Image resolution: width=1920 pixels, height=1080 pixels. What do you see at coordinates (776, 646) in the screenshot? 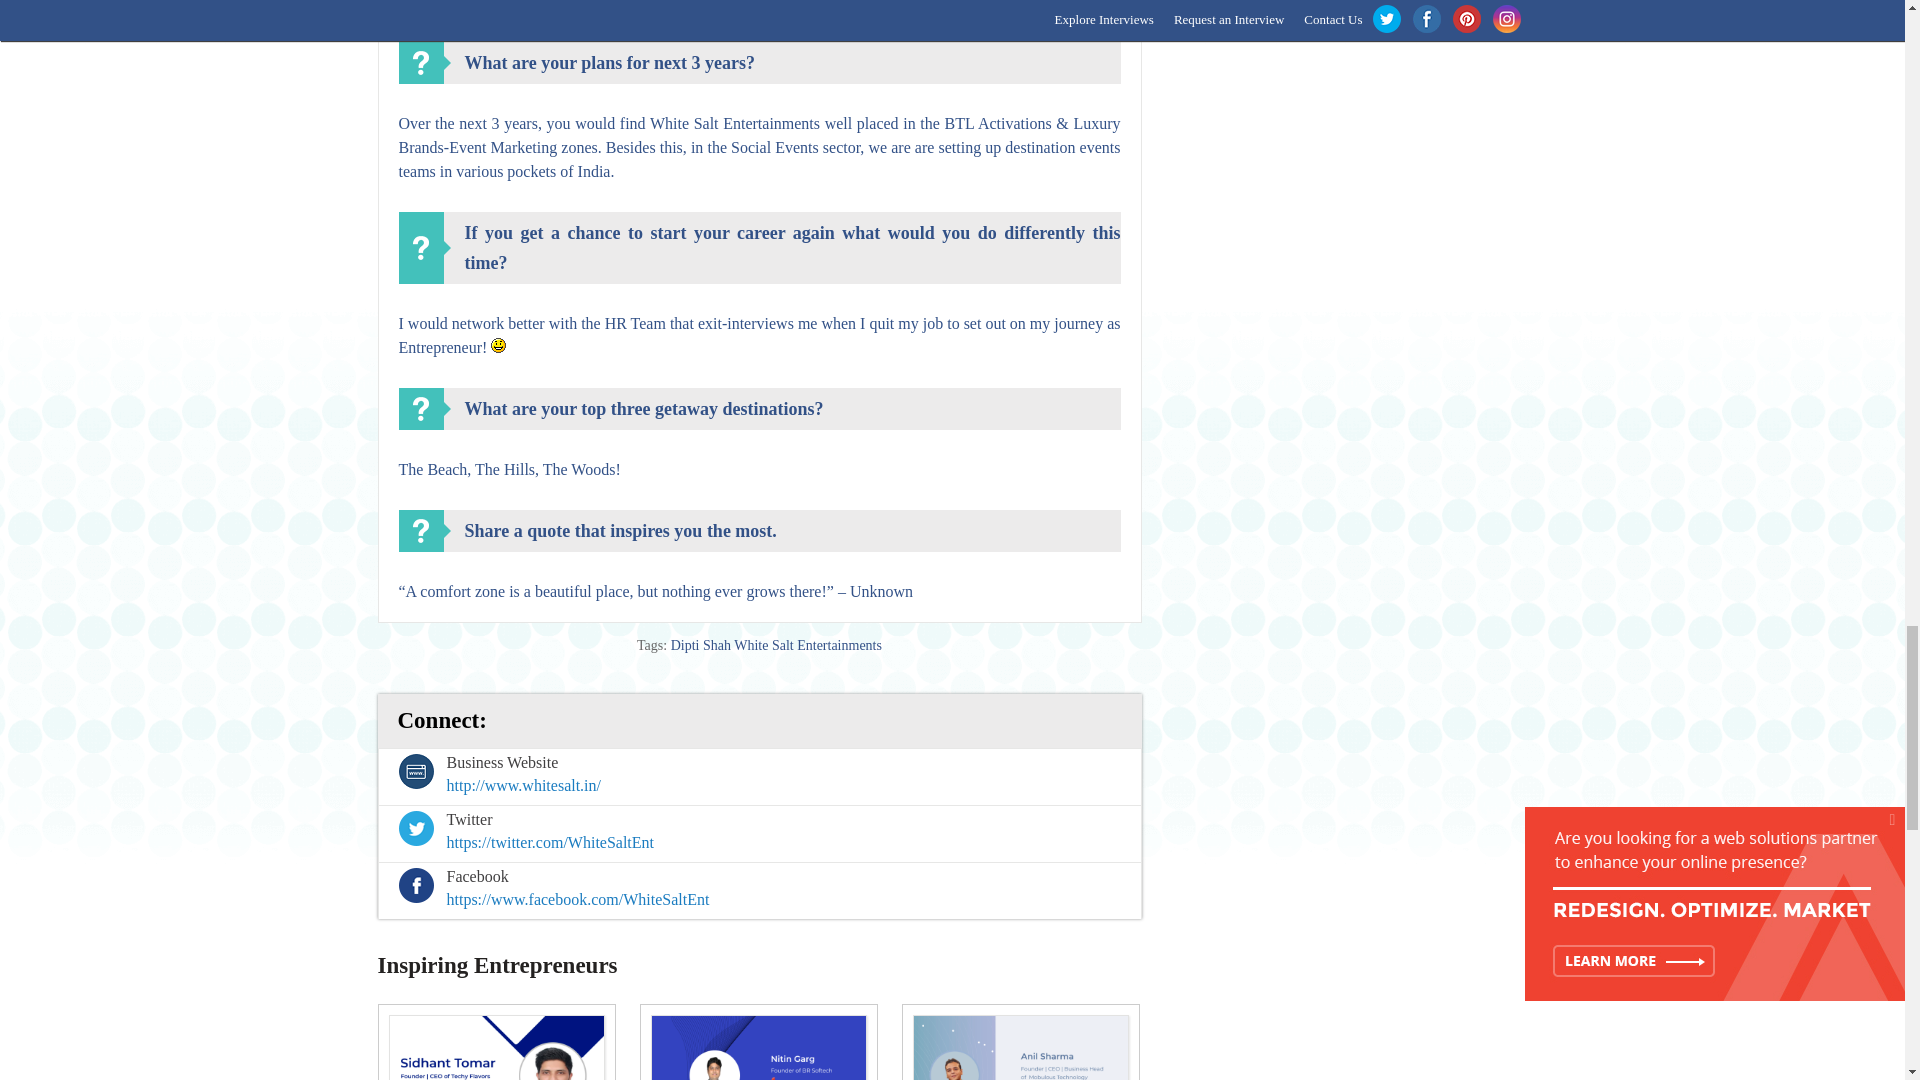
I see `Dipti Shah White Salt Entertainments` at bounding box center [776, 646].